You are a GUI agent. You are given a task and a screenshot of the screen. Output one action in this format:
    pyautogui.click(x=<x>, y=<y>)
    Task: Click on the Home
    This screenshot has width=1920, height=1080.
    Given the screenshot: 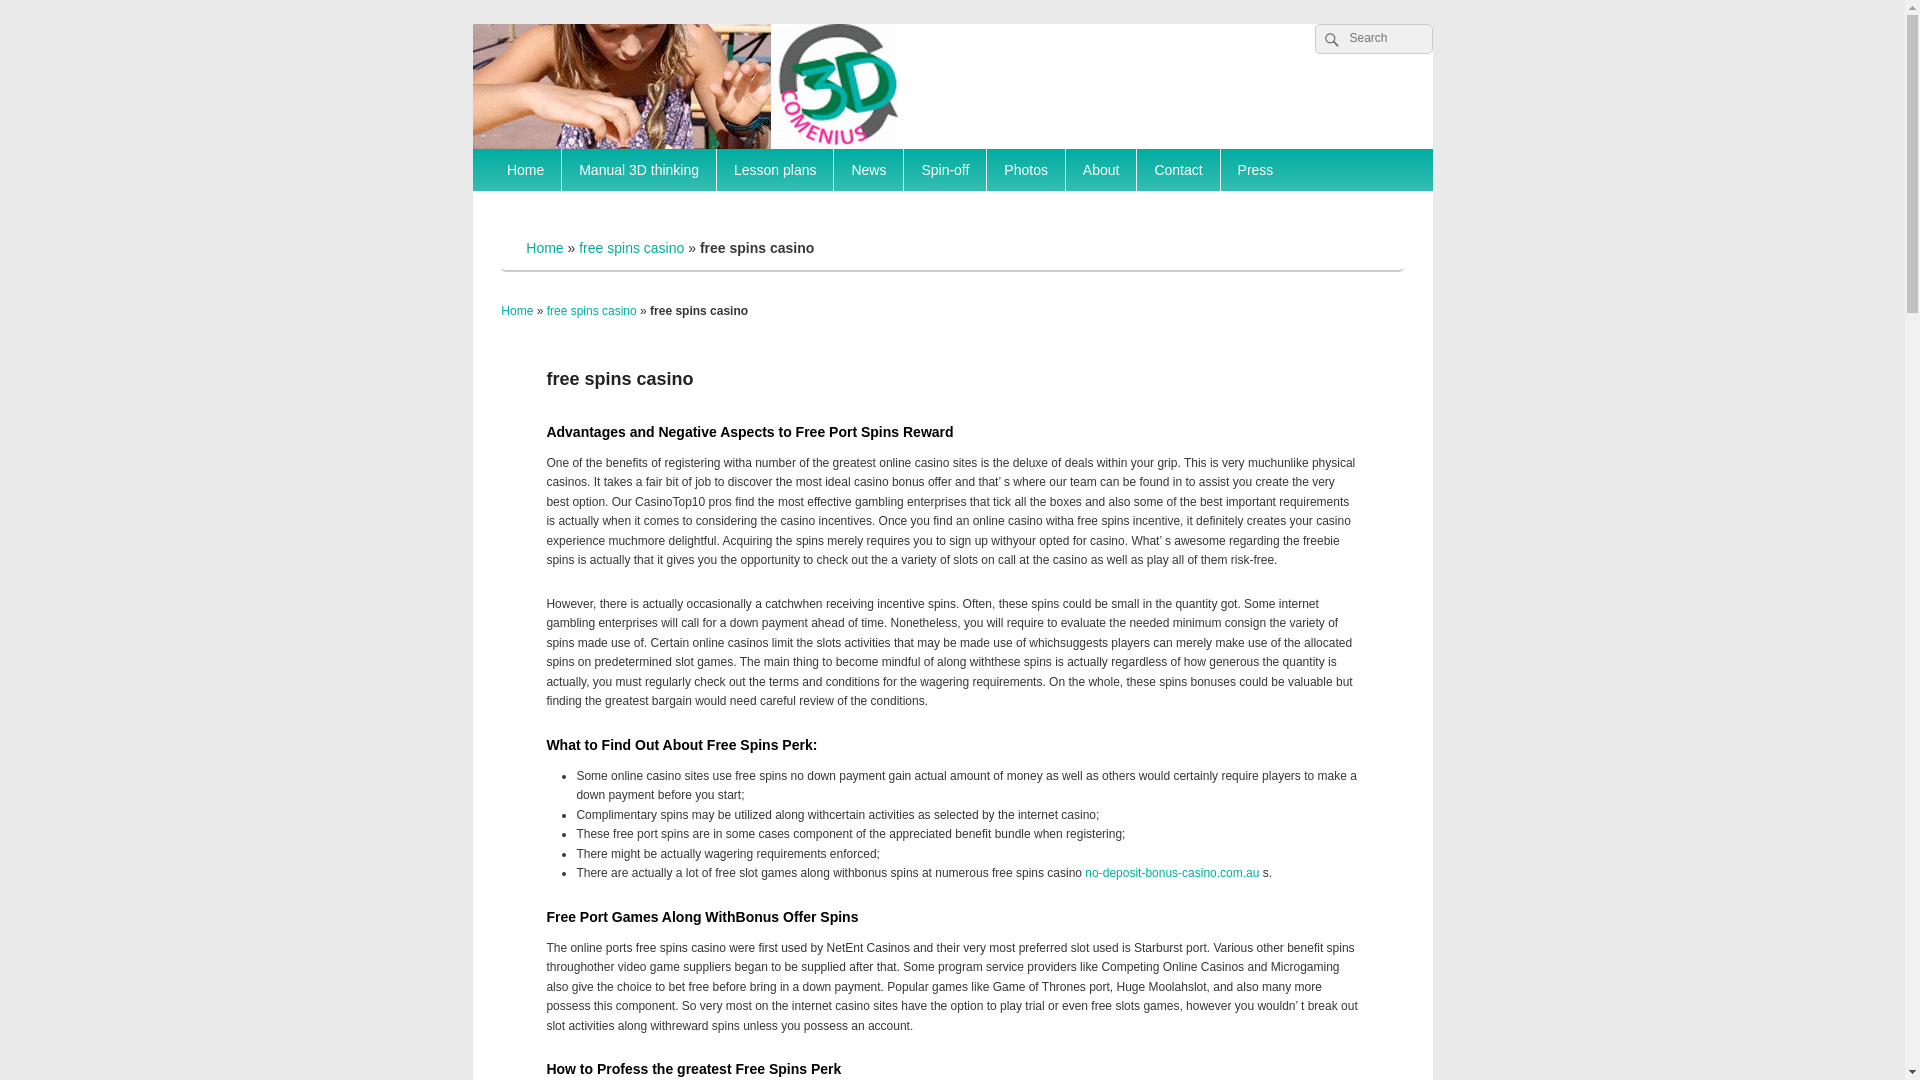 What is the action you would take?
    pyautogui.click(x=544, y=248)
    